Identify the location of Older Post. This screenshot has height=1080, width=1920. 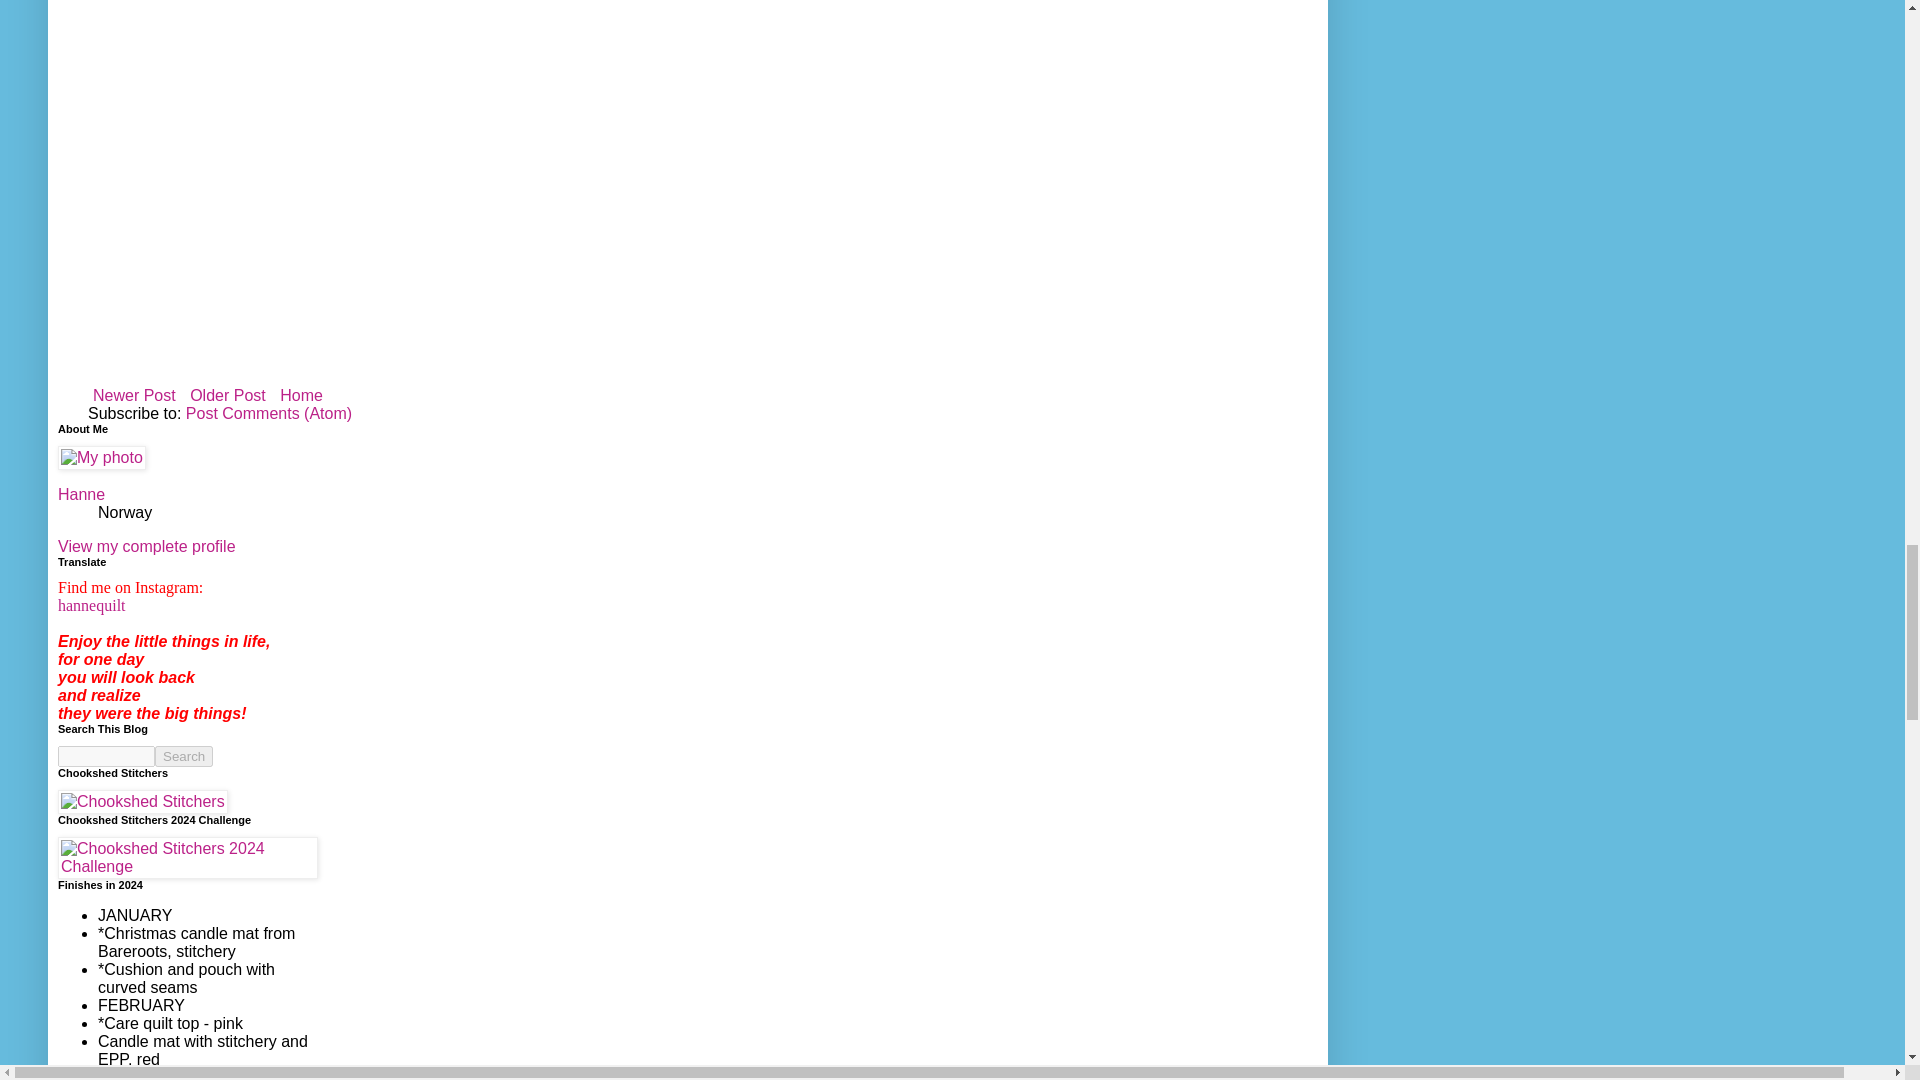
(227, 396).